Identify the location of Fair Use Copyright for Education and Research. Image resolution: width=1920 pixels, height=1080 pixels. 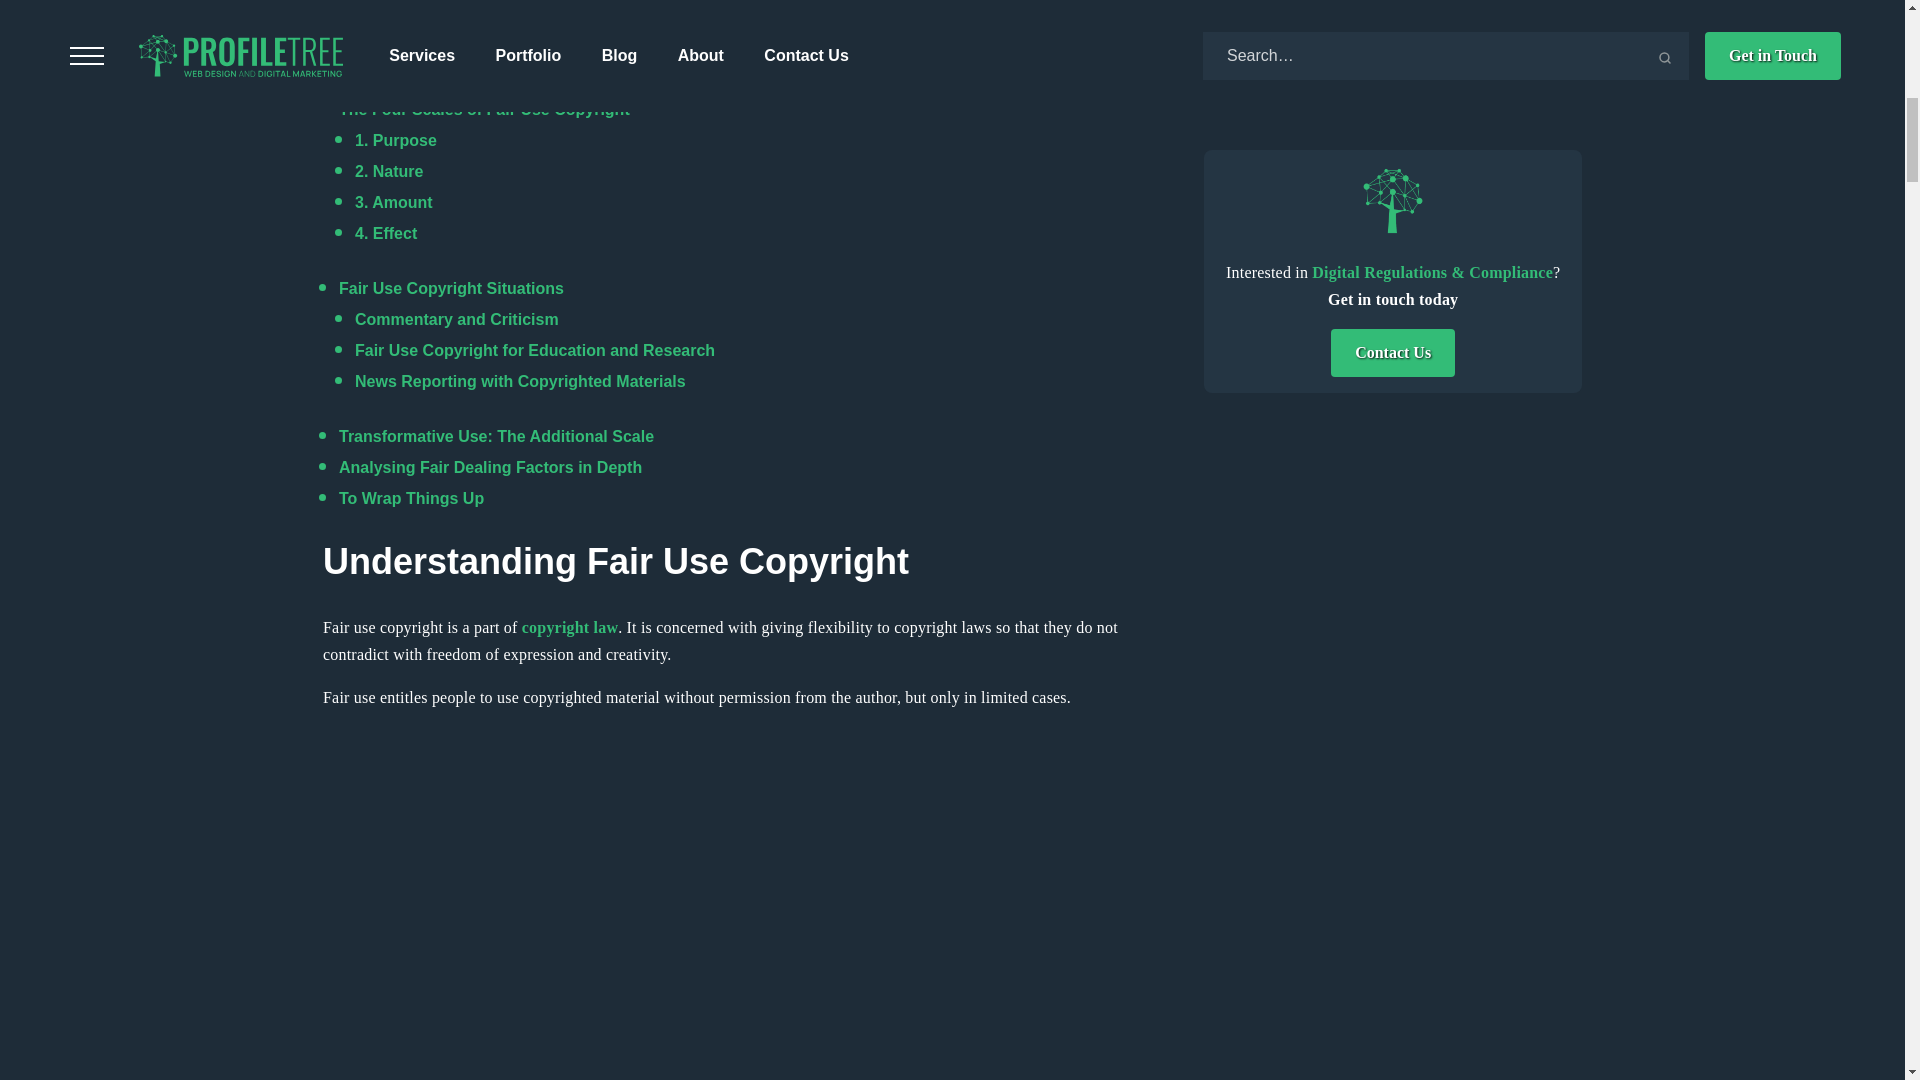
(534, 350).